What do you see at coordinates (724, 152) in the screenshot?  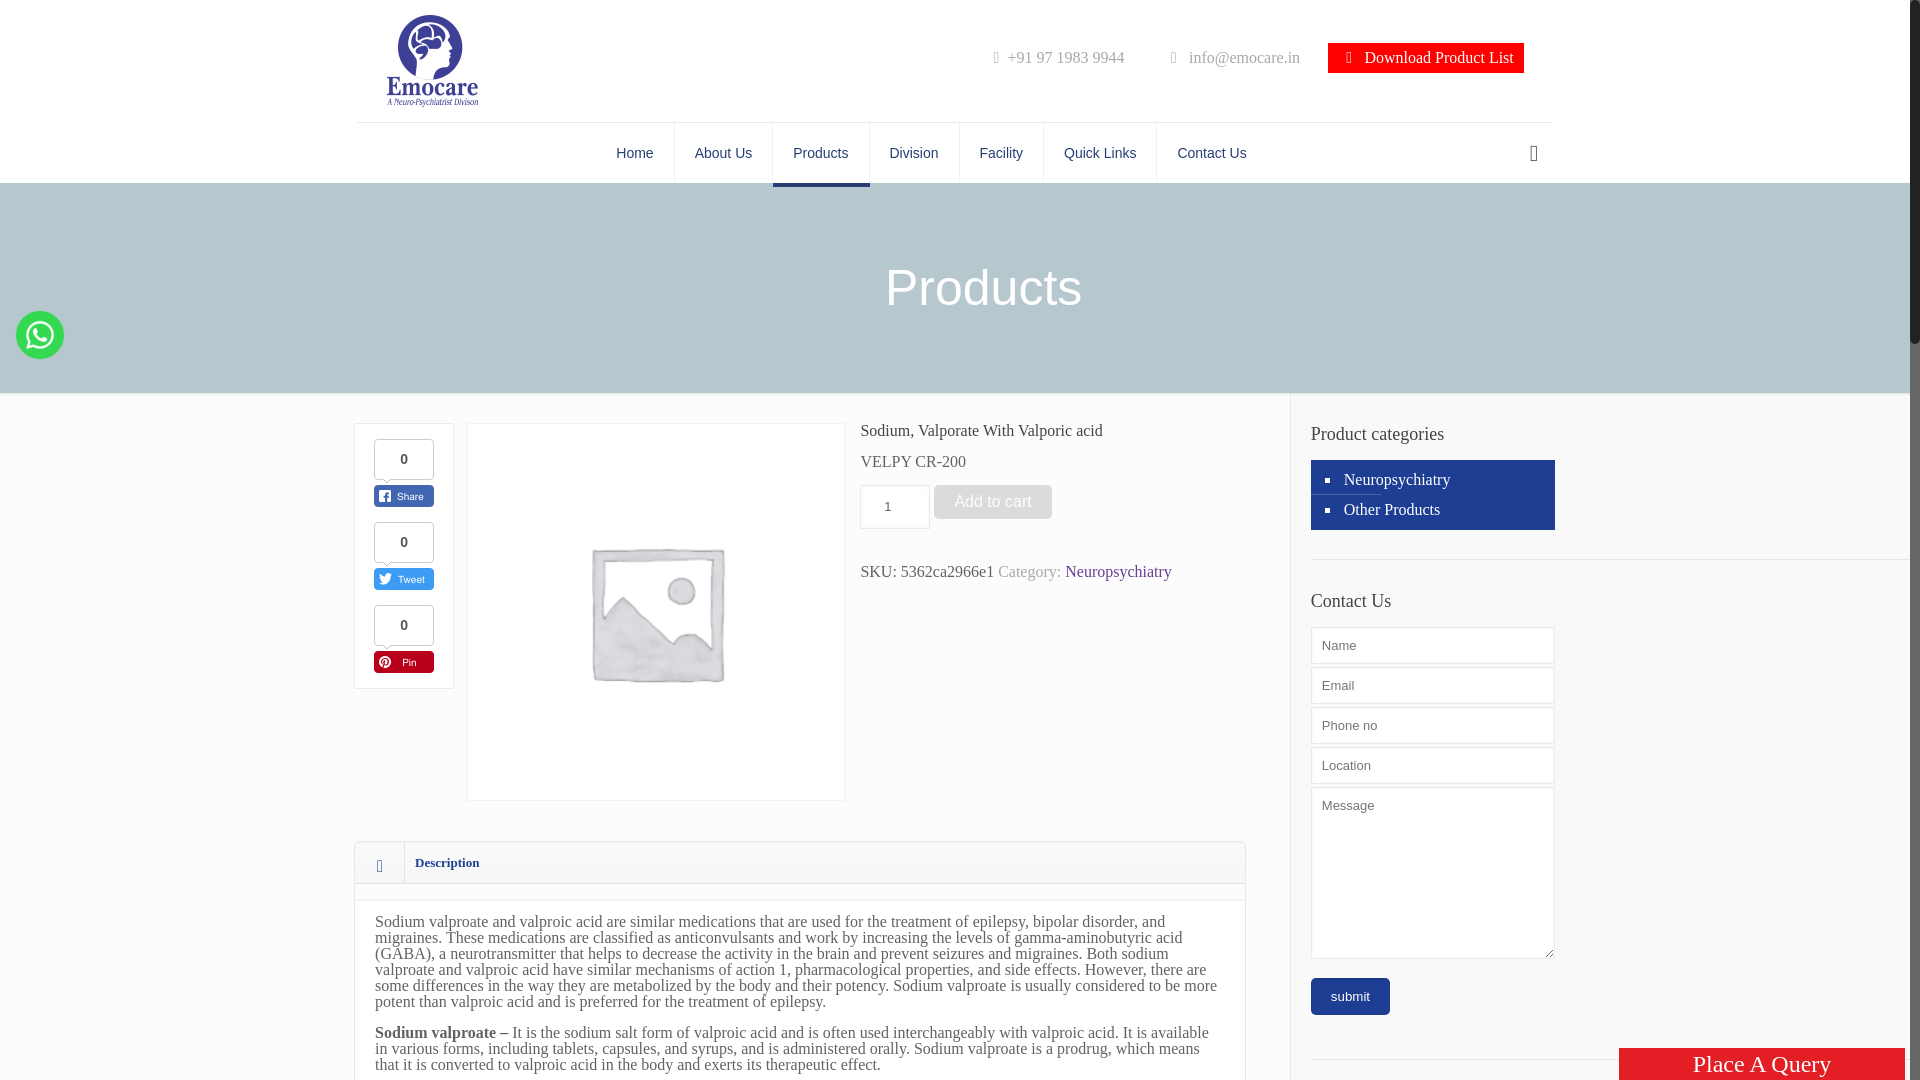 I see `About Us` at bounding box center [724, 152].